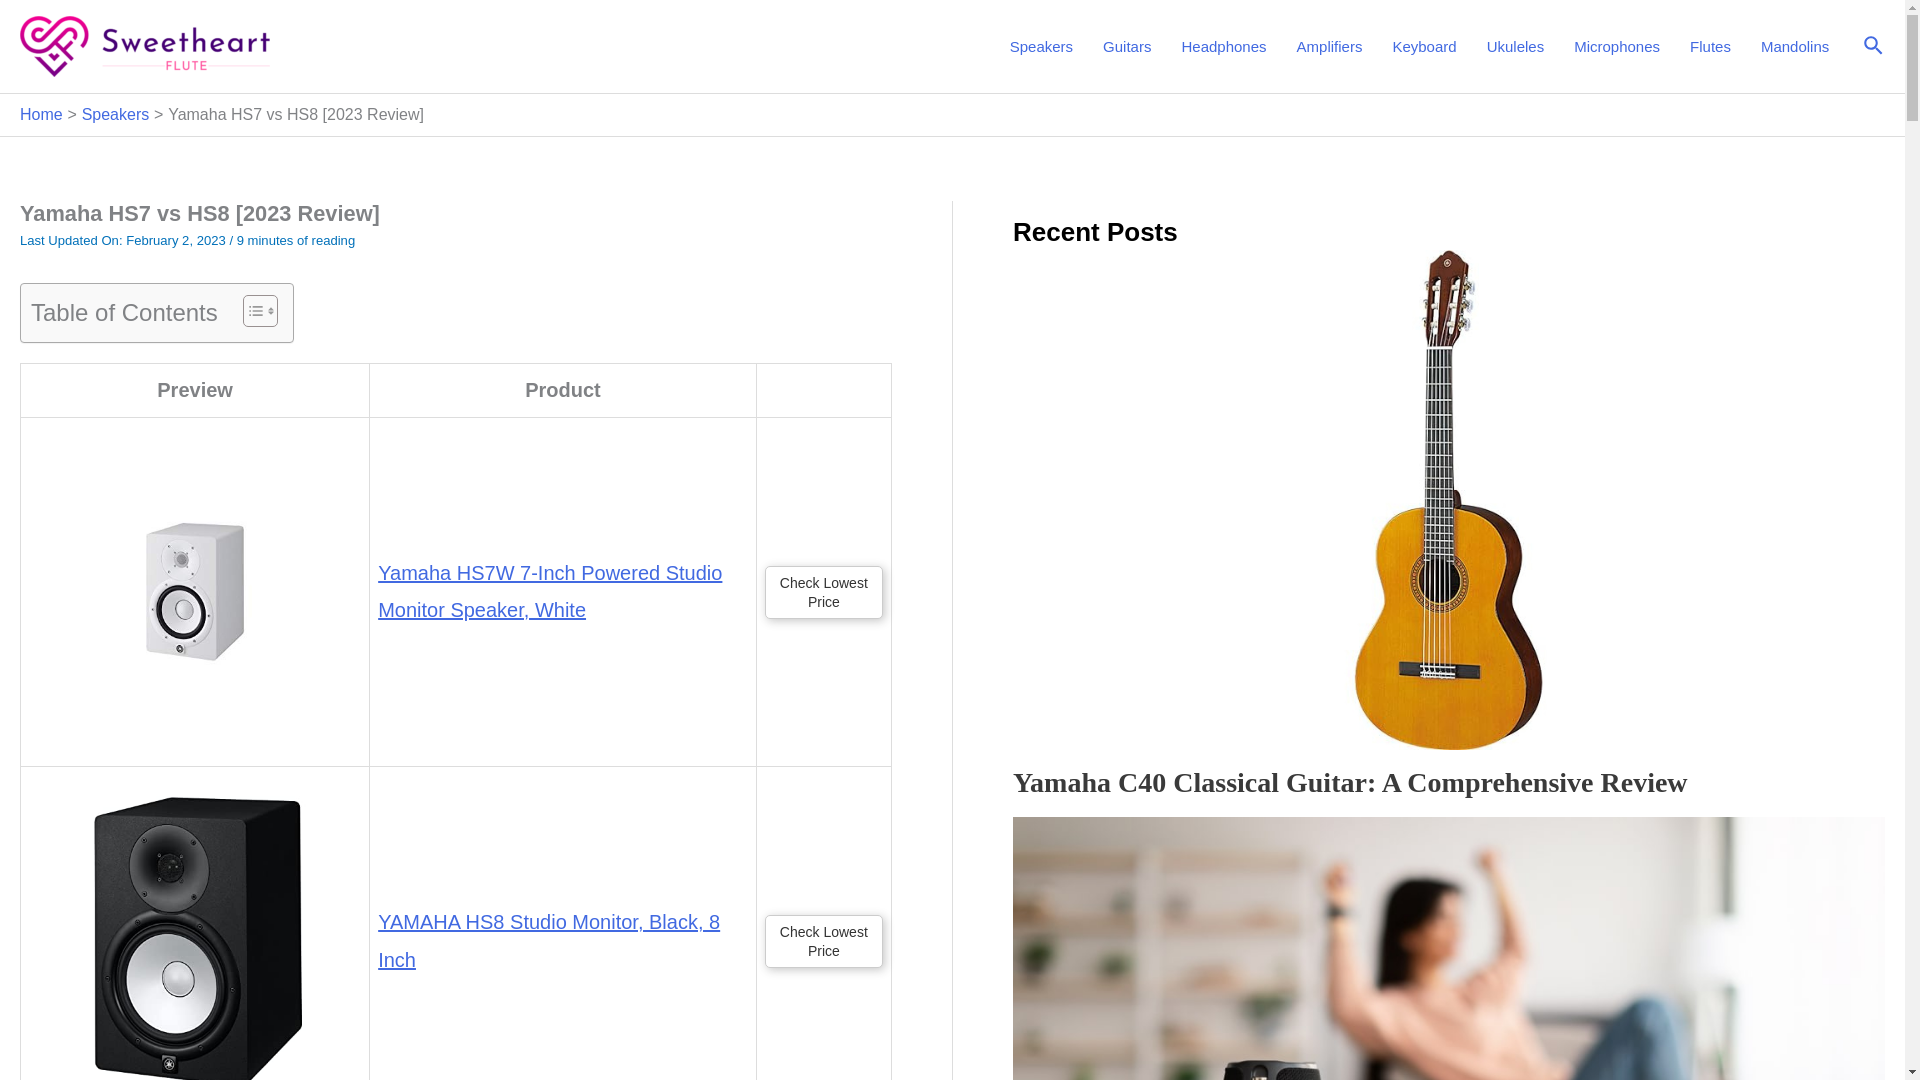 The image size is (1920, 1080). What do you see at coordinates (1222, 46) in the screenshot?
I see `Headphones` at bounding box center [1222, 46].